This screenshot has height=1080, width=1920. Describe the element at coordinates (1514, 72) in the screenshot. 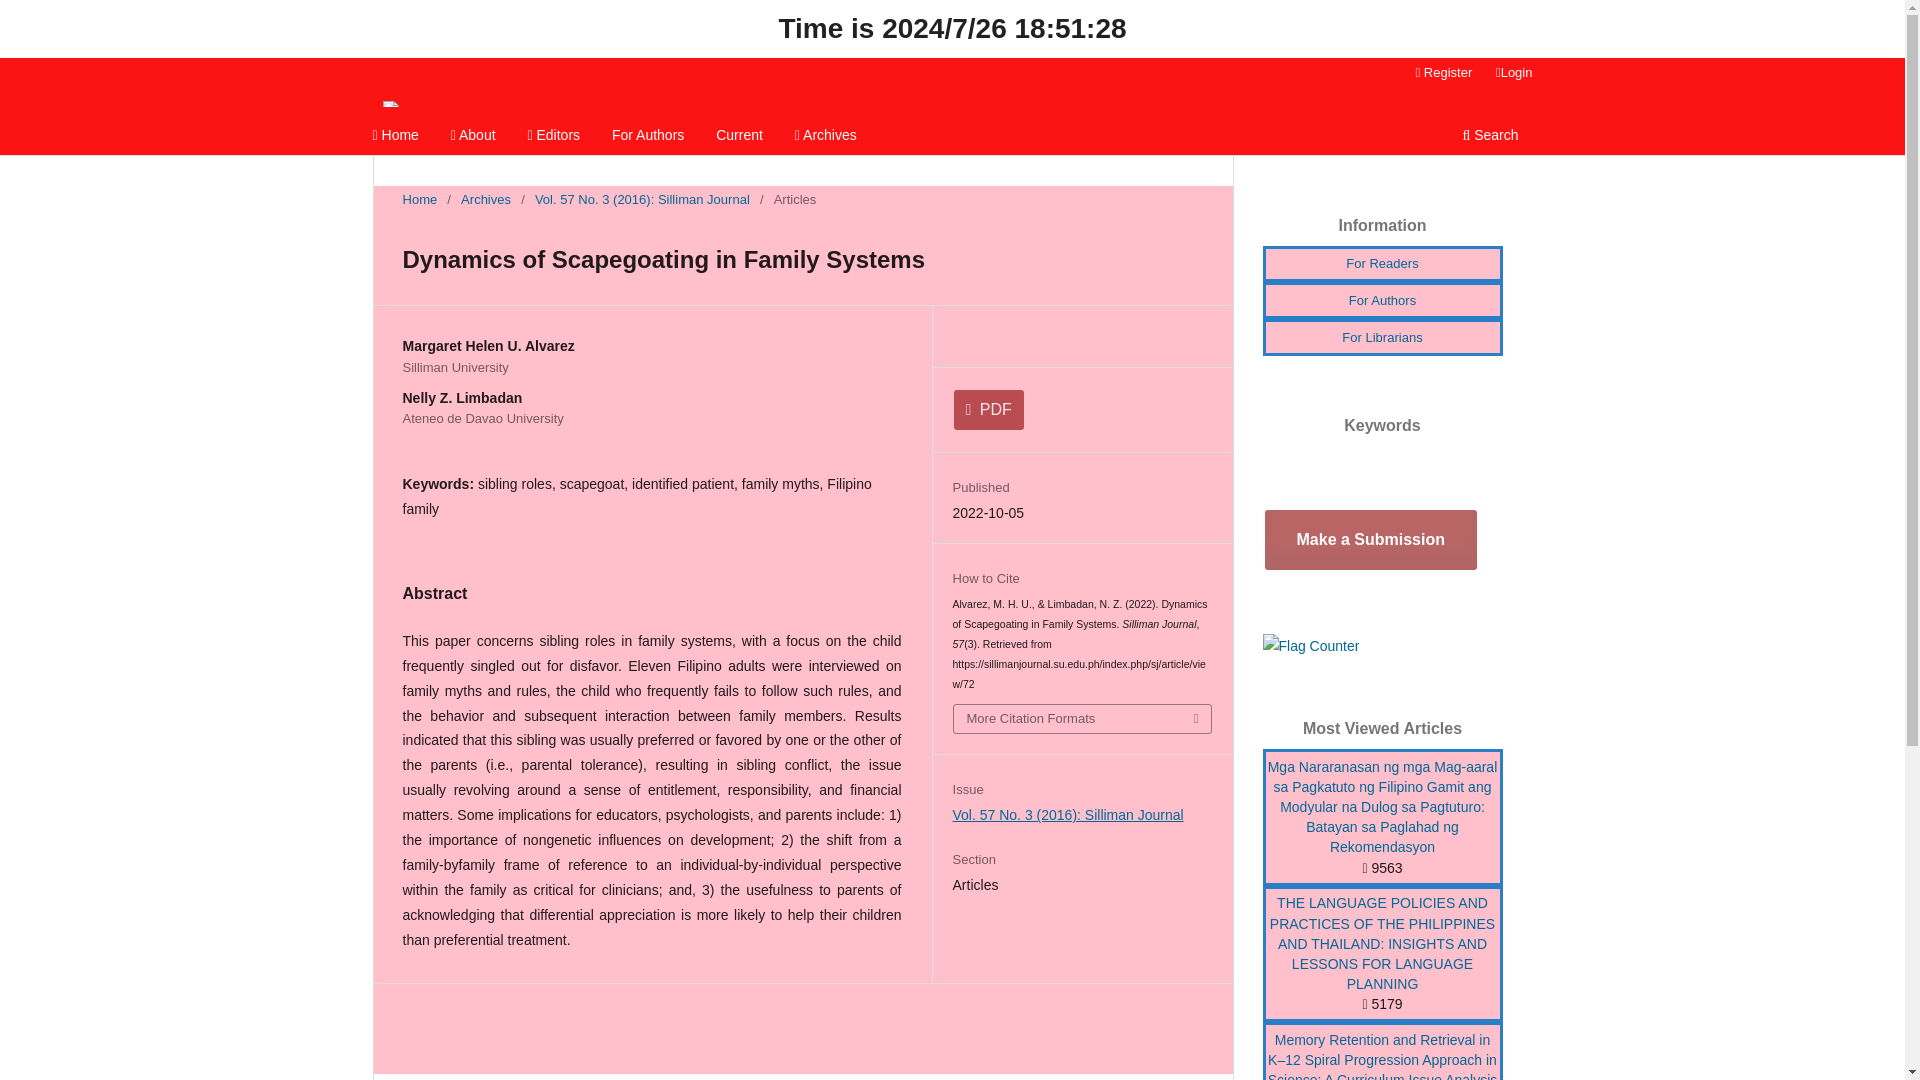

I see `Login` at that location.